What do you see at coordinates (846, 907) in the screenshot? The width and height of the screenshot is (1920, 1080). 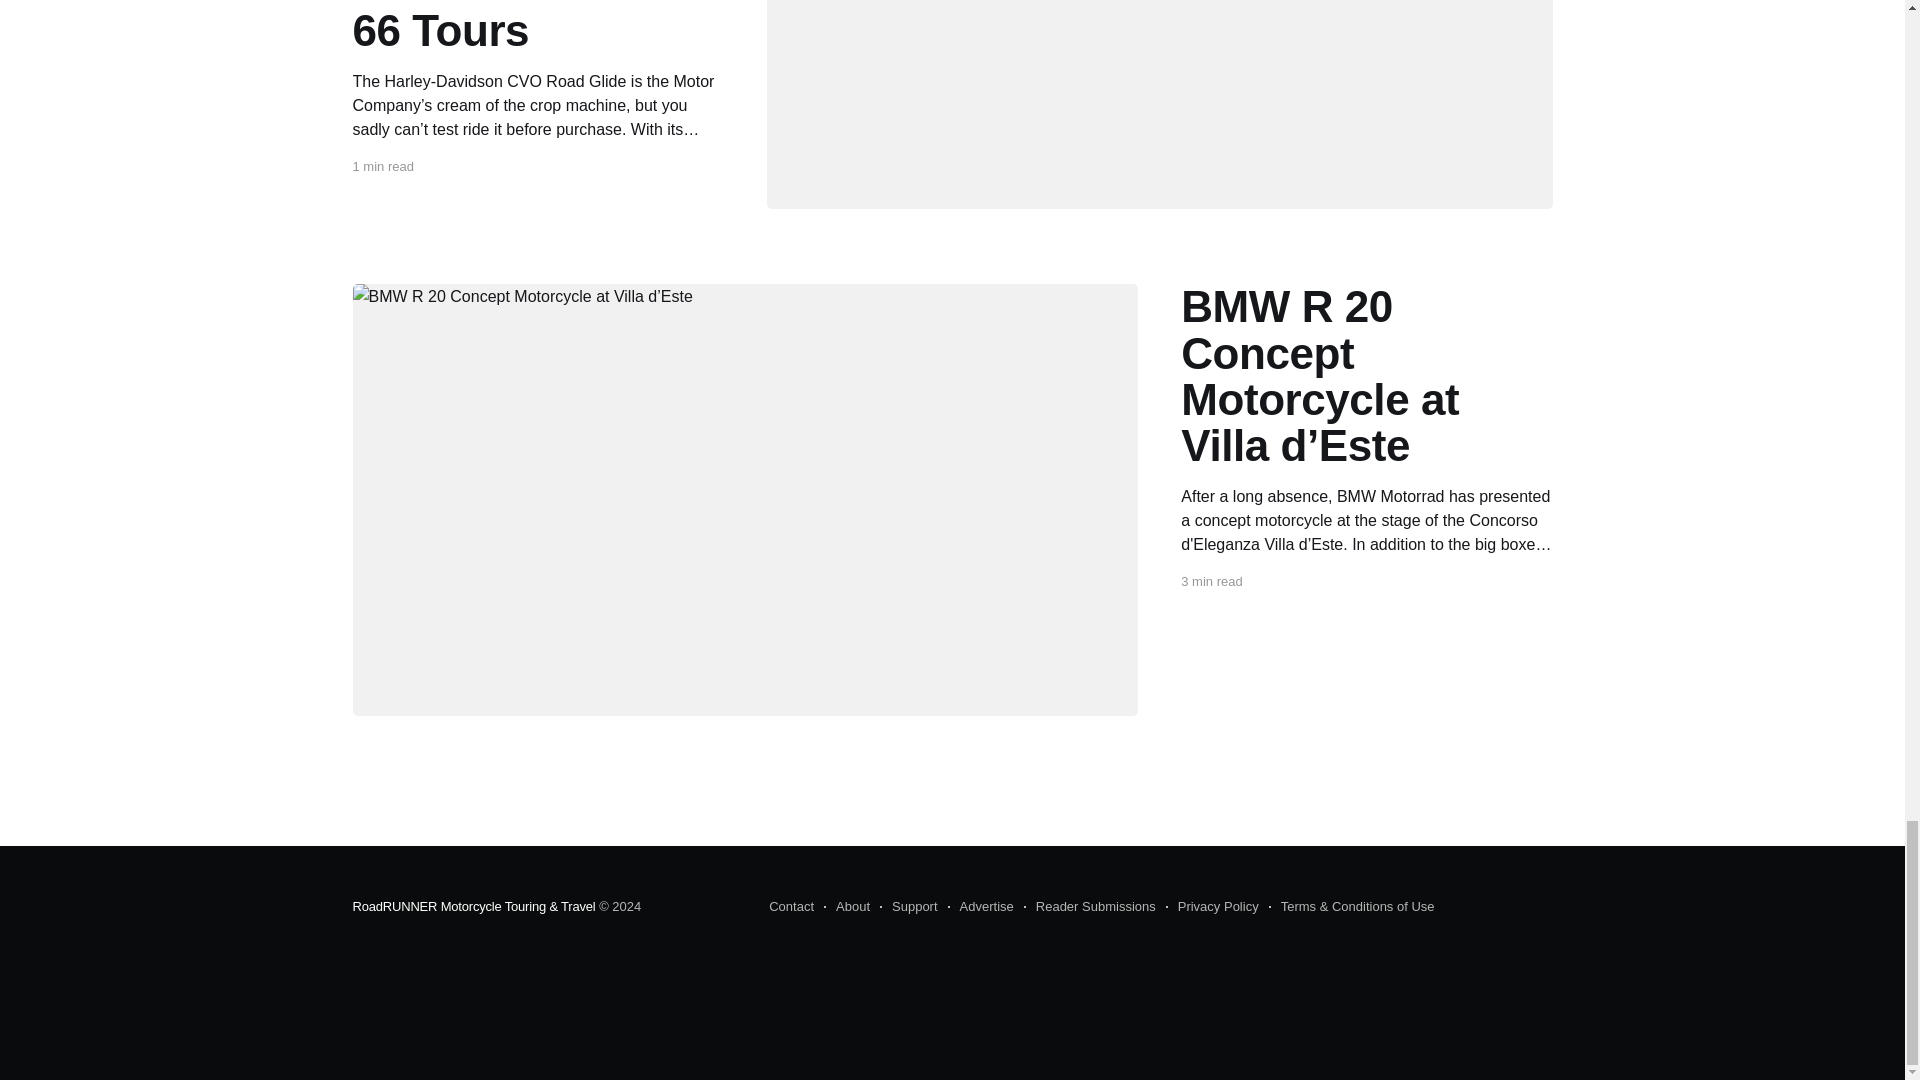 I see `About` at bounding box center [846, 907].